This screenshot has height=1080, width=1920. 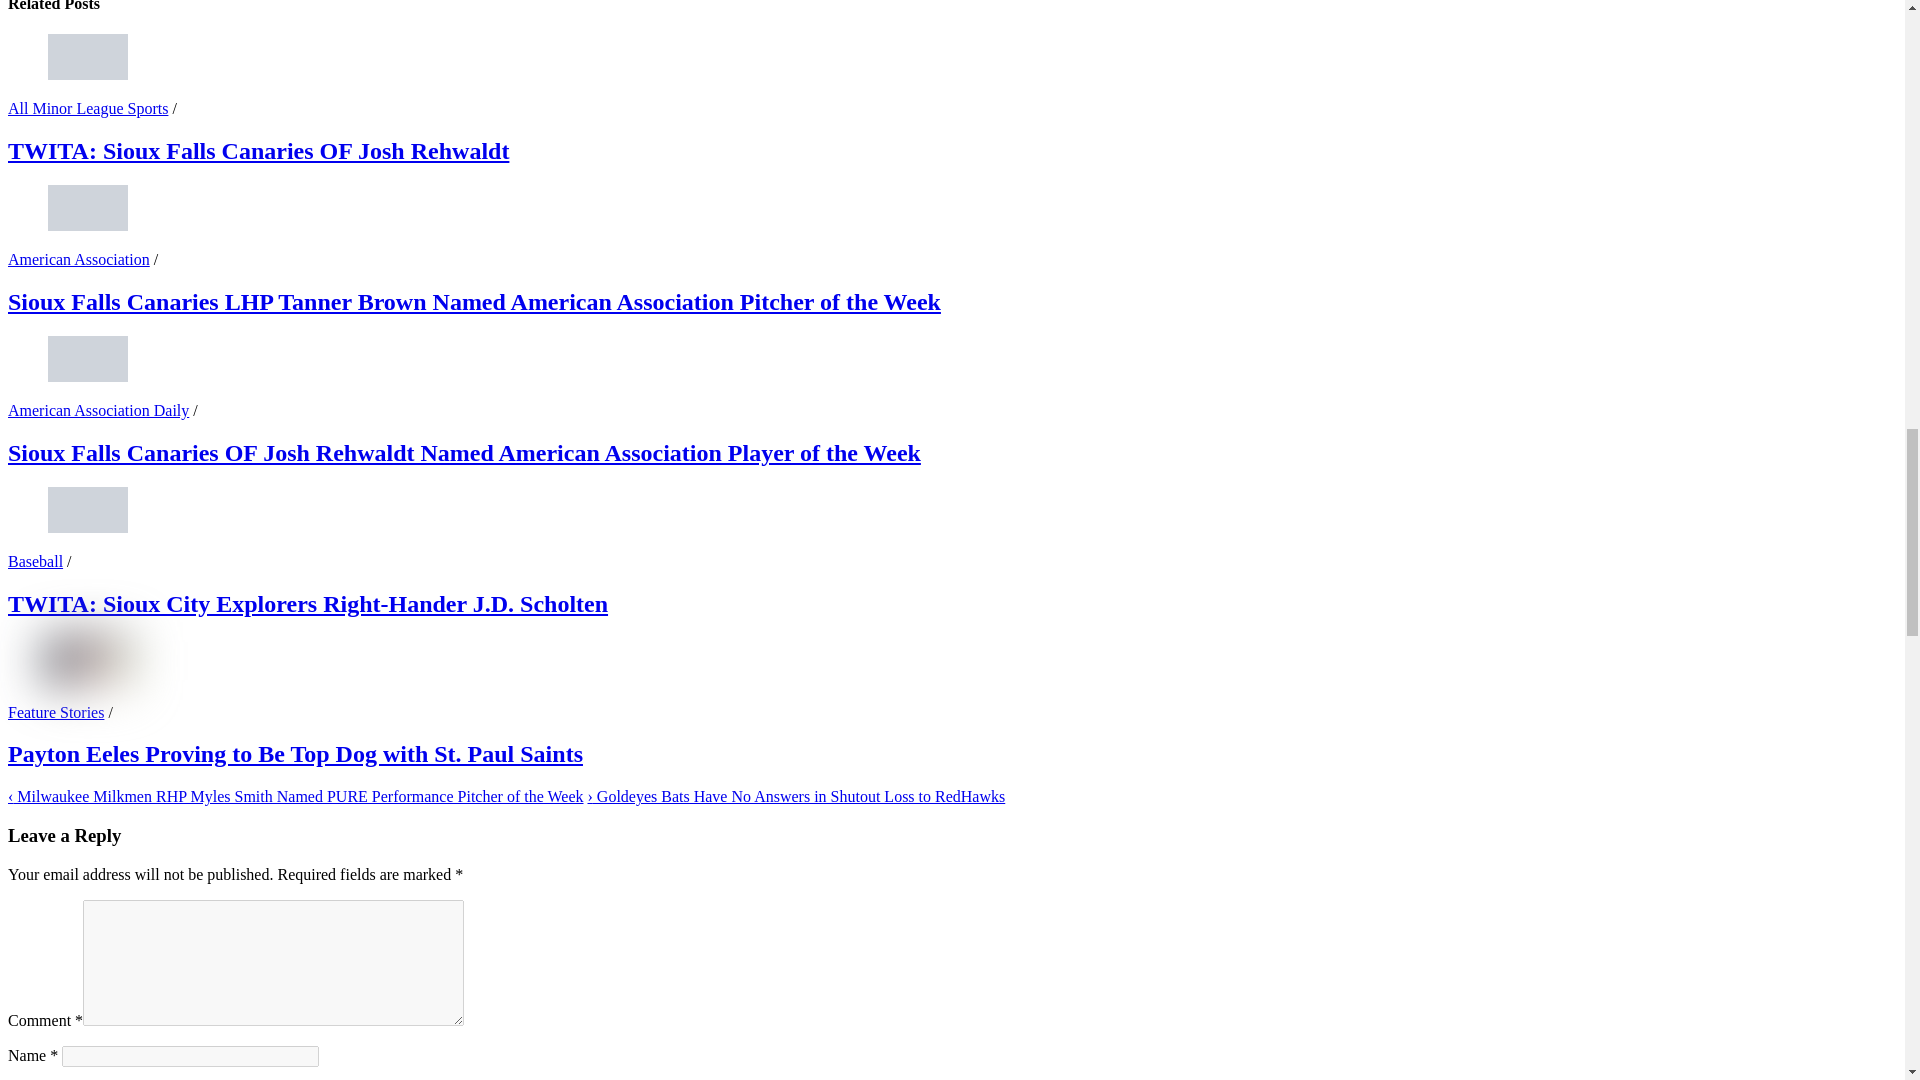 I want to click on Josh Rehwaldt POW, so click(x=88, y=358).